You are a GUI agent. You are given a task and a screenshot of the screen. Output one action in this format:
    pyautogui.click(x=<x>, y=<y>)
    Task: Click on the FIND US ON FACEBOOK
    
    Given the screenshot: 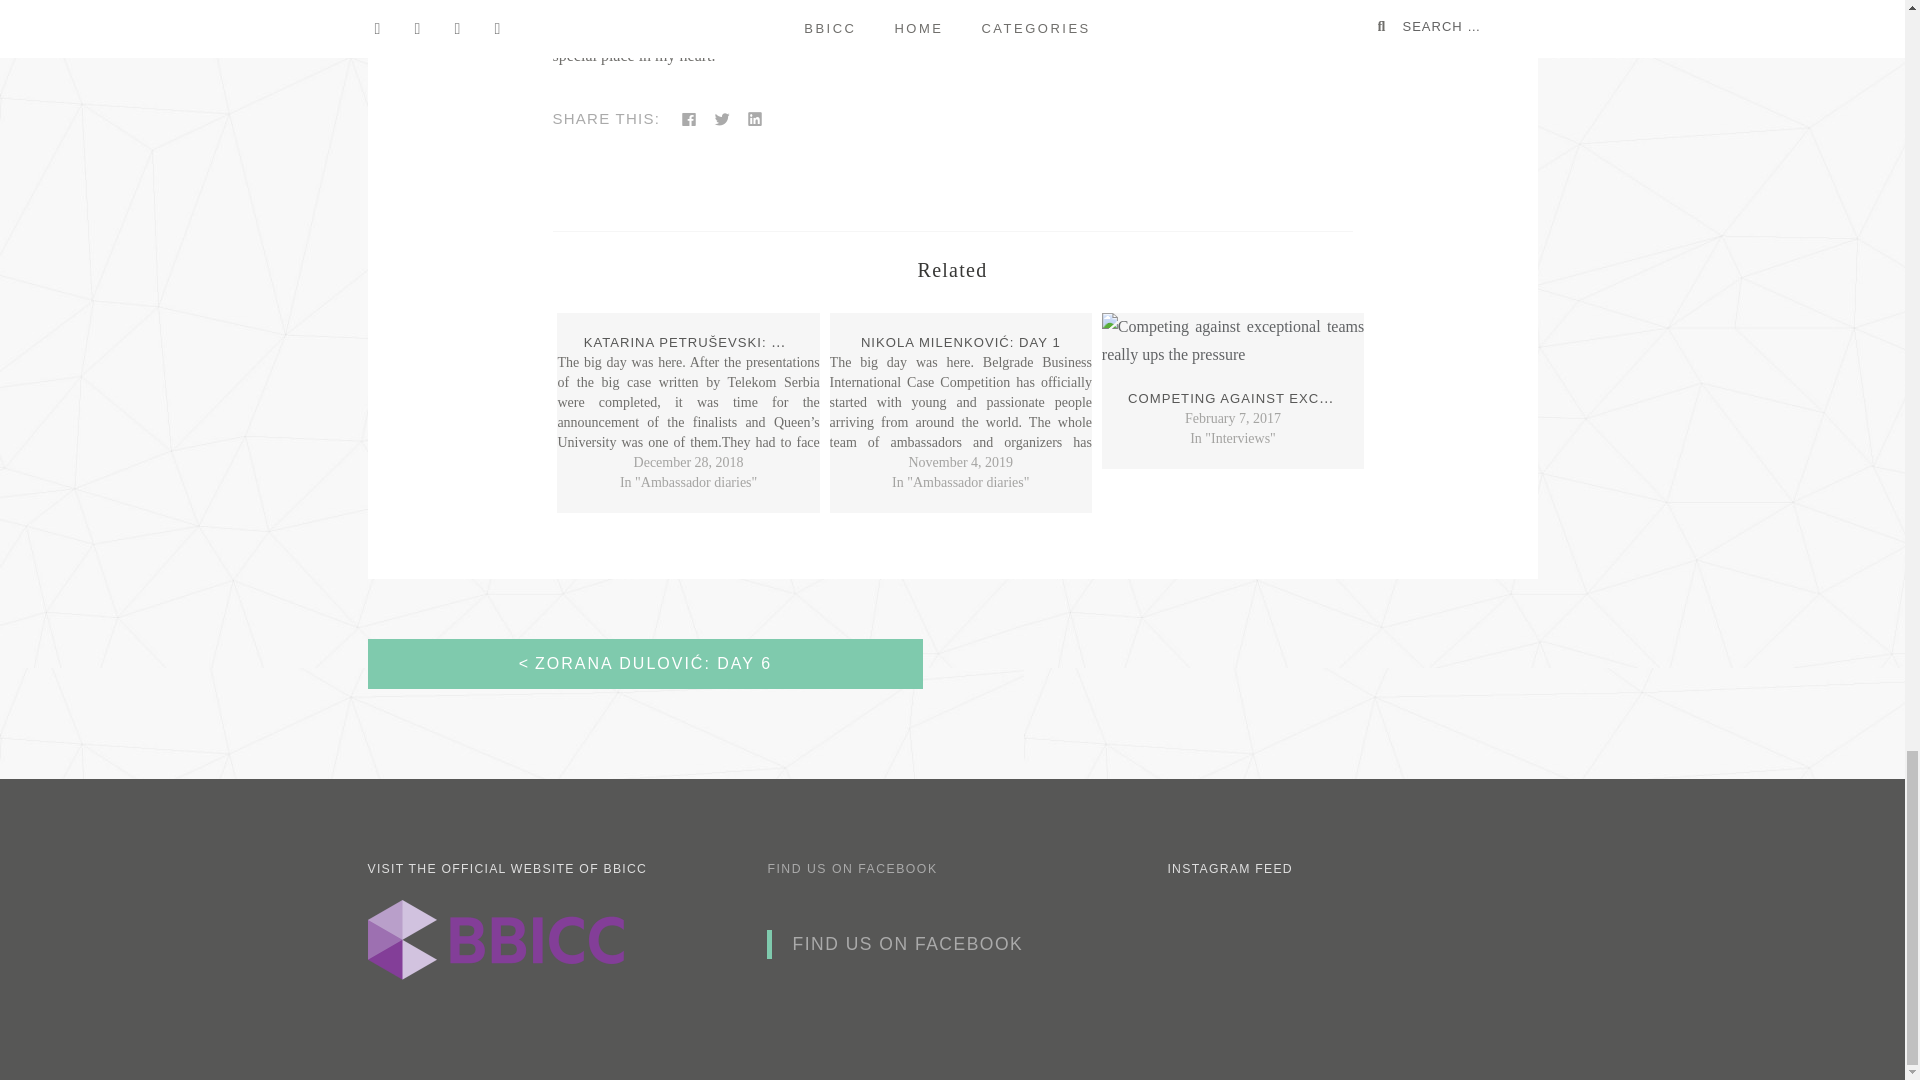 What is the action you would take?
    pyautogui.click(x=851, y=868)
    